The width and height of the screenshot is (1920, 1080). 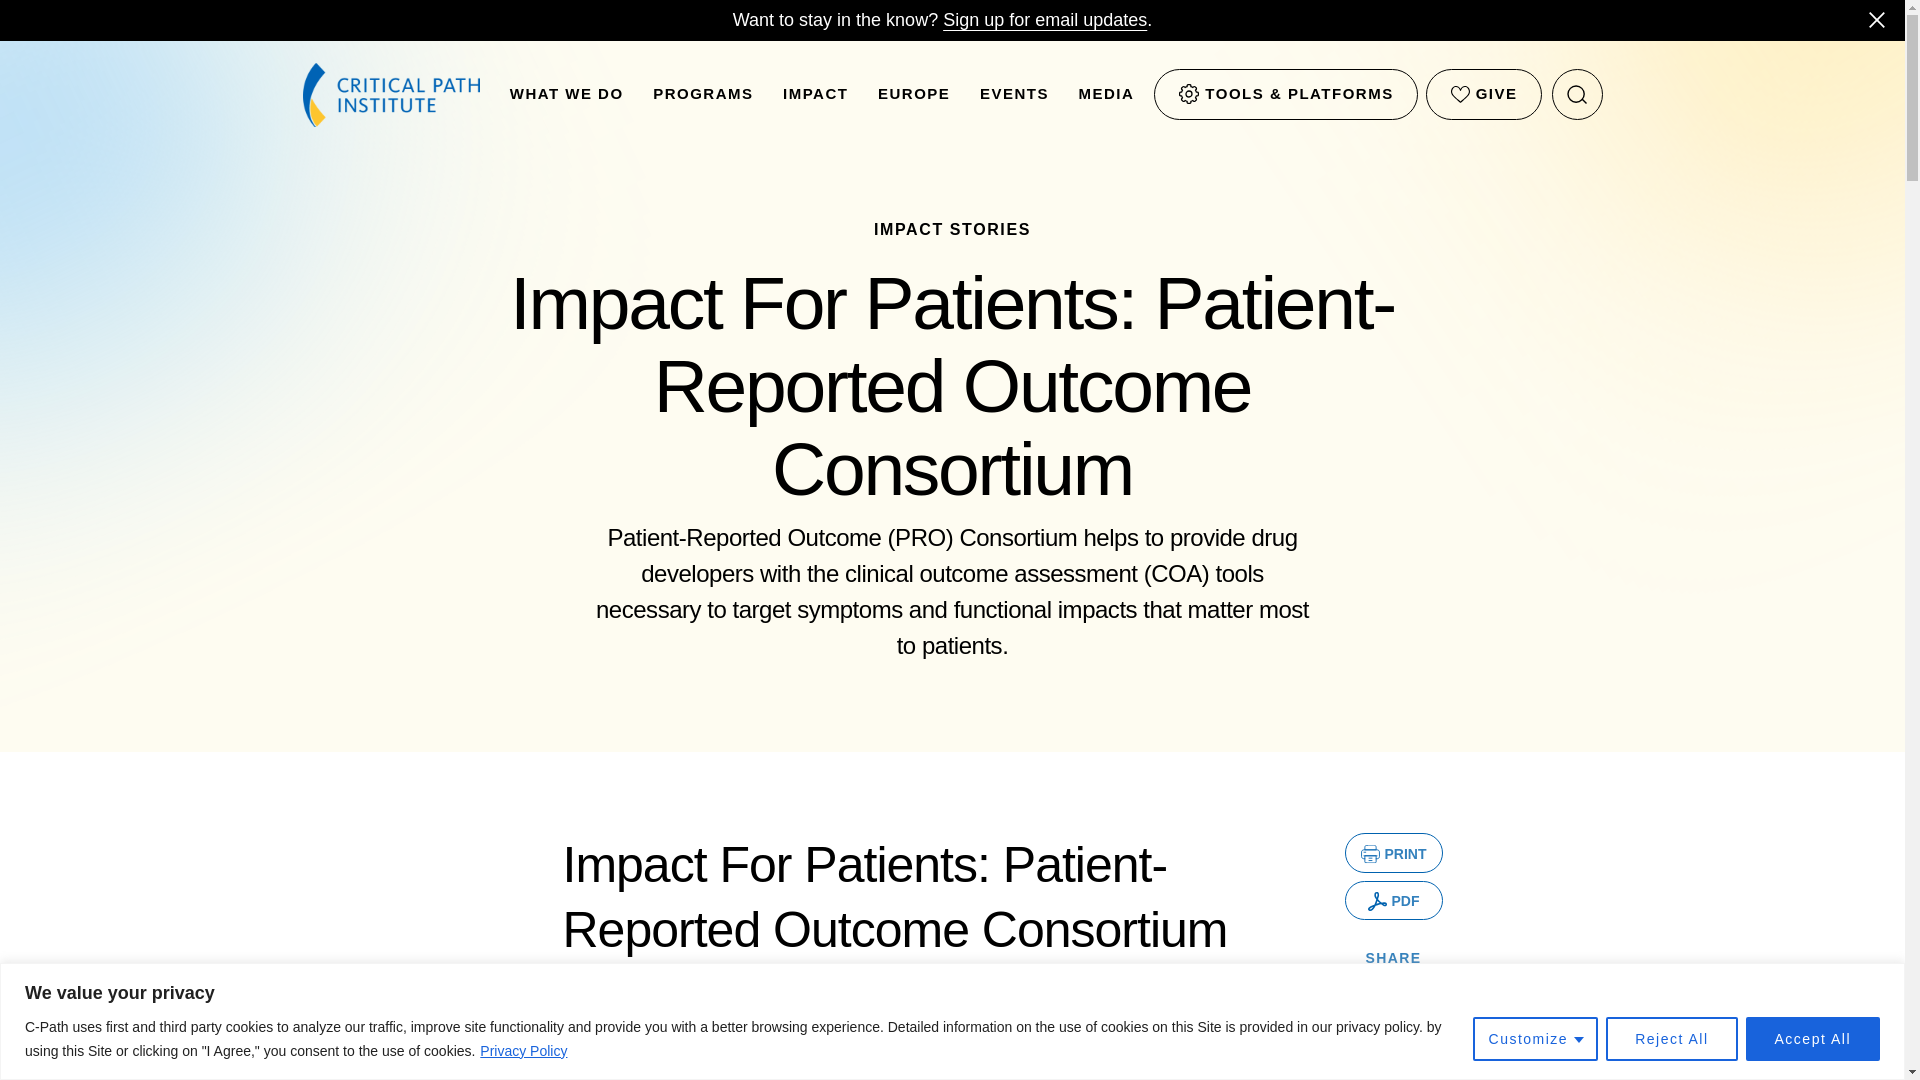 What do you see at coordinates (1812, 1038) in the screenshot?
I see `Accept All` at bounding box center [1812, 1038].